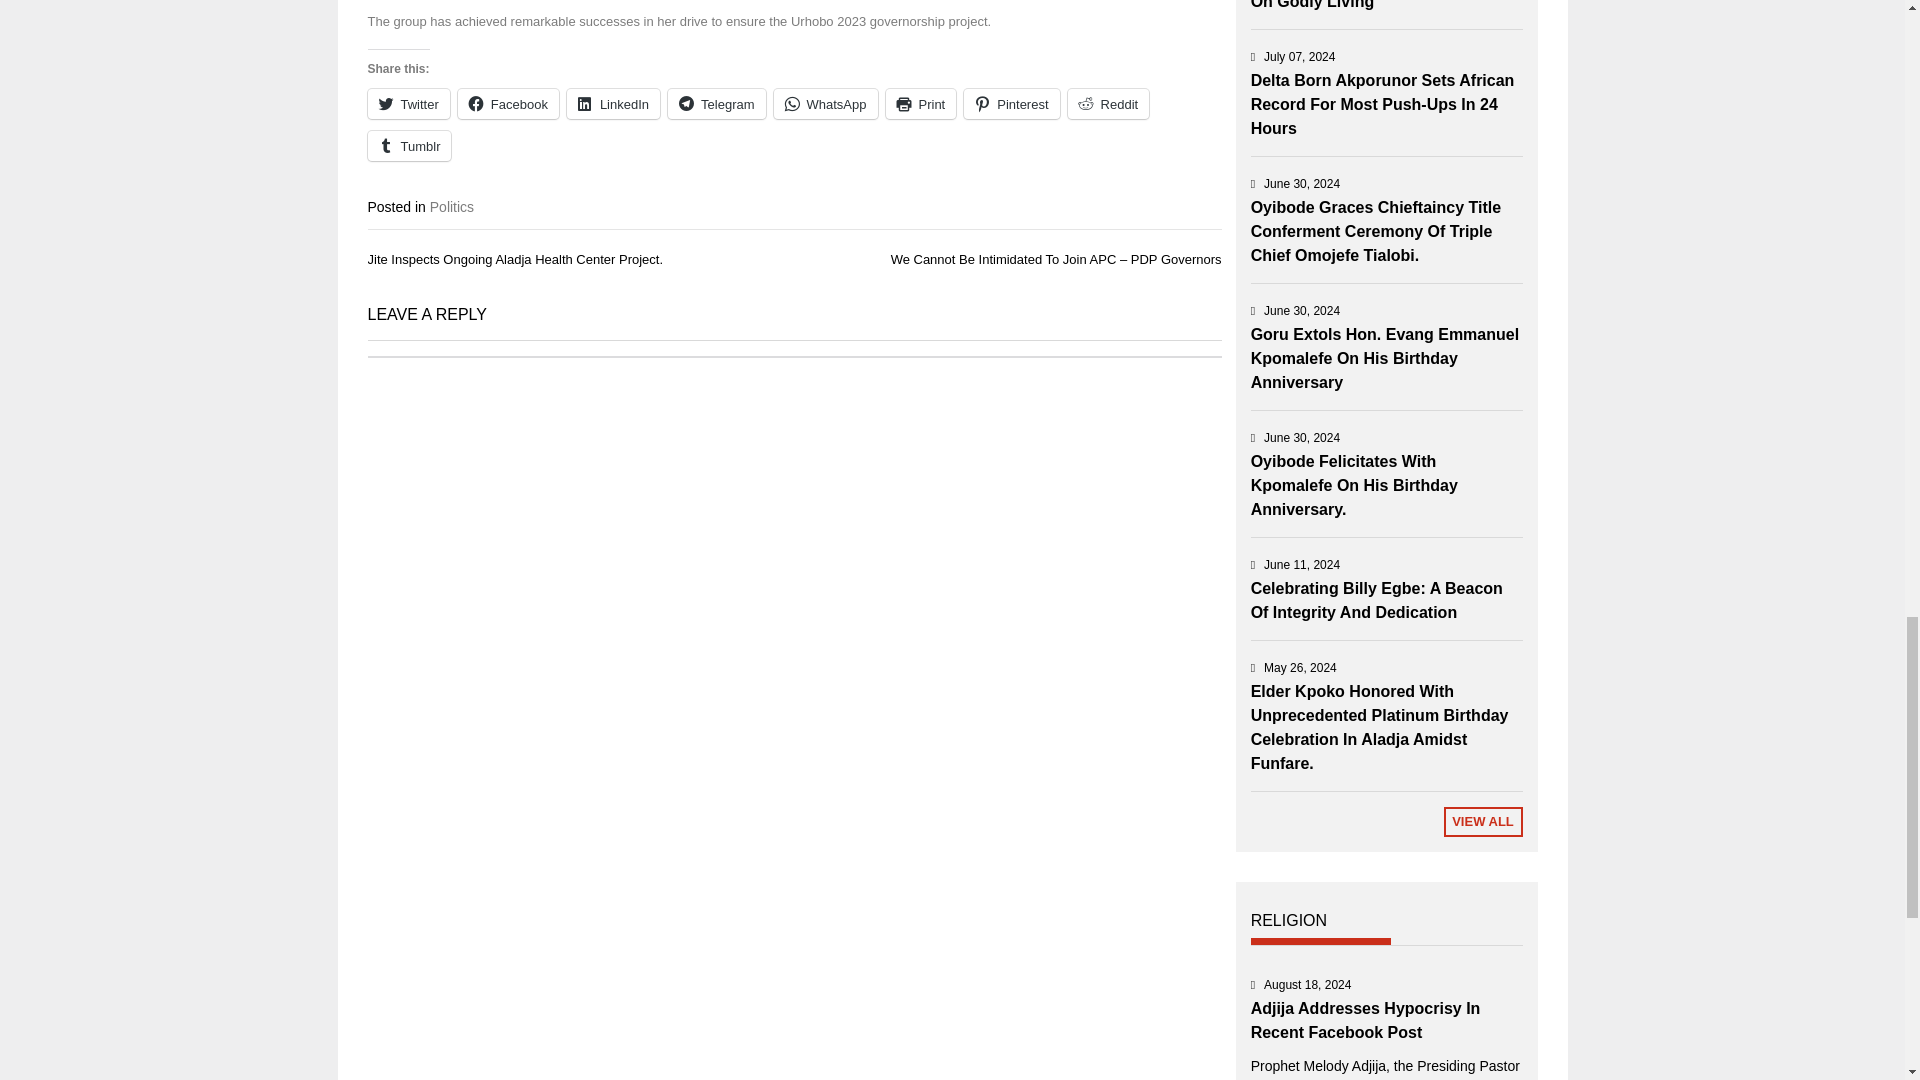  What do you see at coordinates (1011, 103) in the screenshot?
I see `Pinterest` at bounding box center [1011, 103].